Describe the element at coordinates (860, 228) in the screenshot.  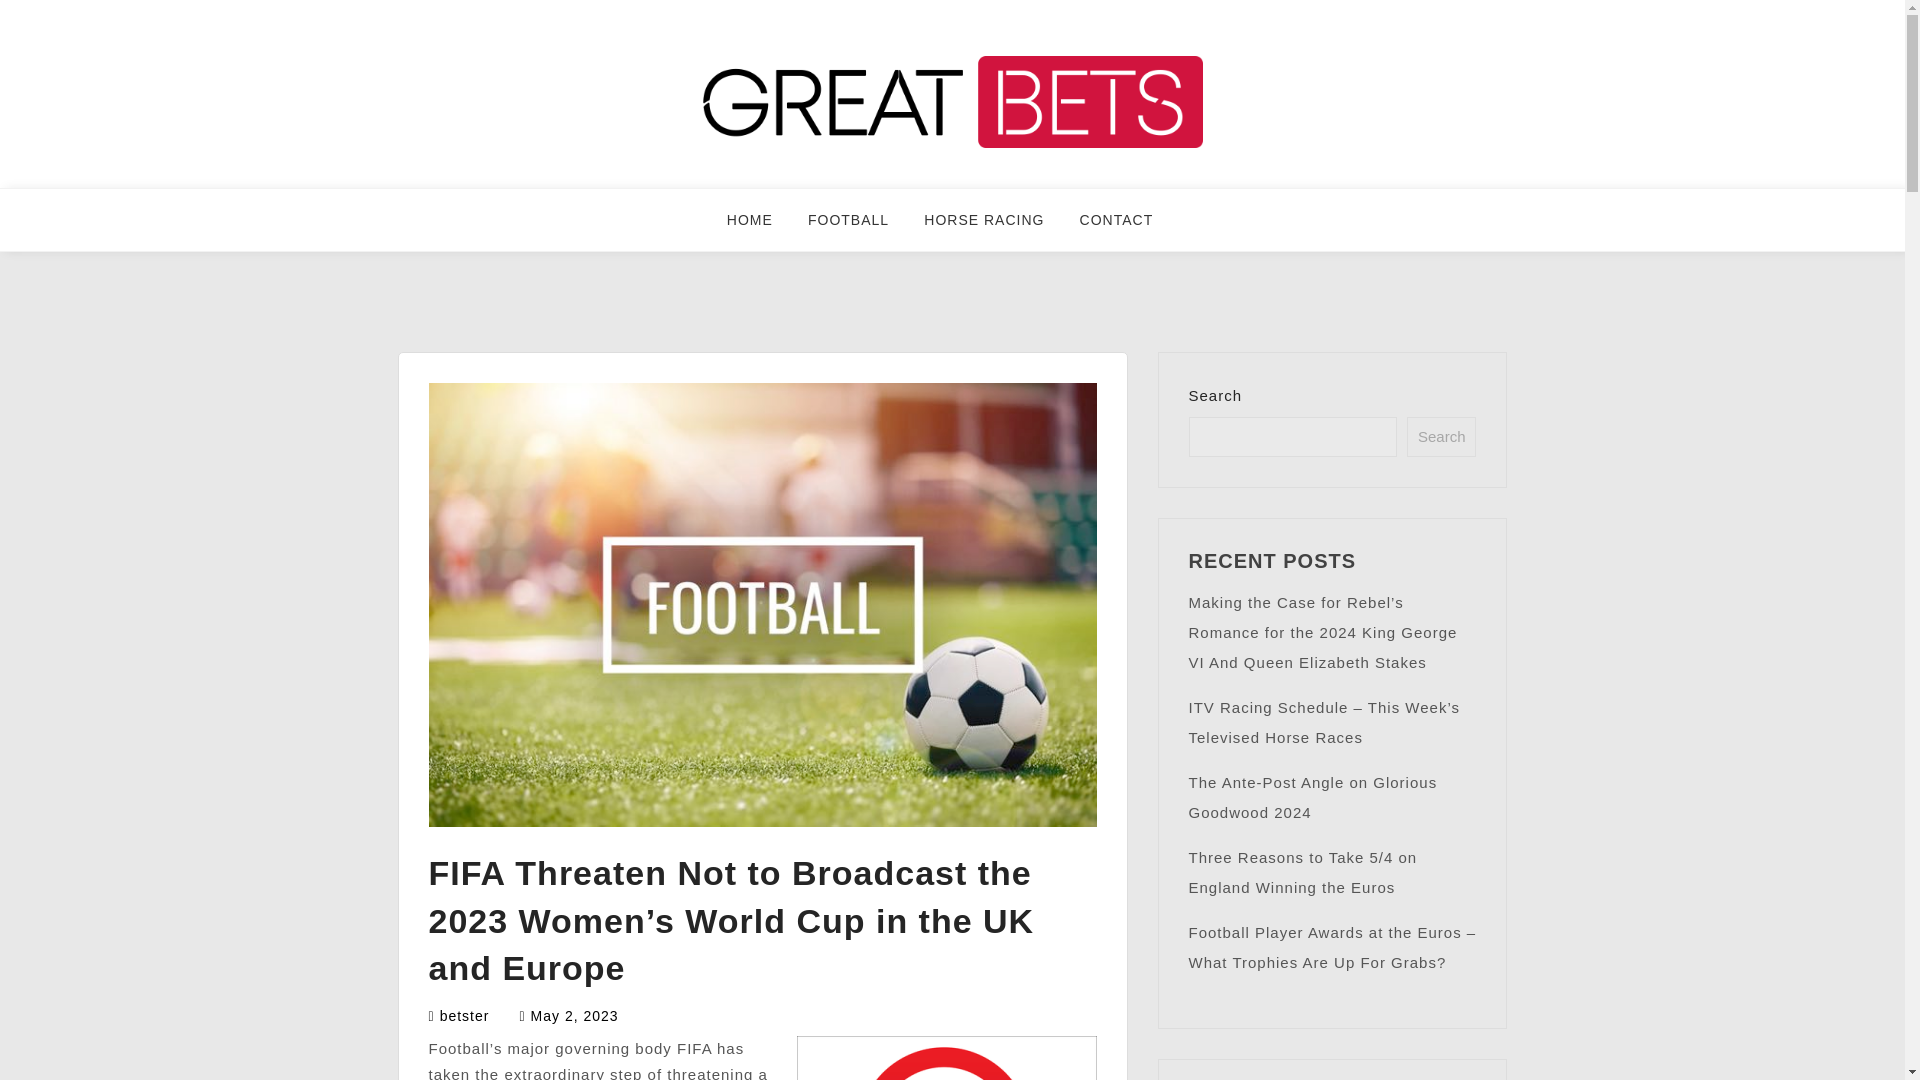
I see `FOOTBALL` at that location.